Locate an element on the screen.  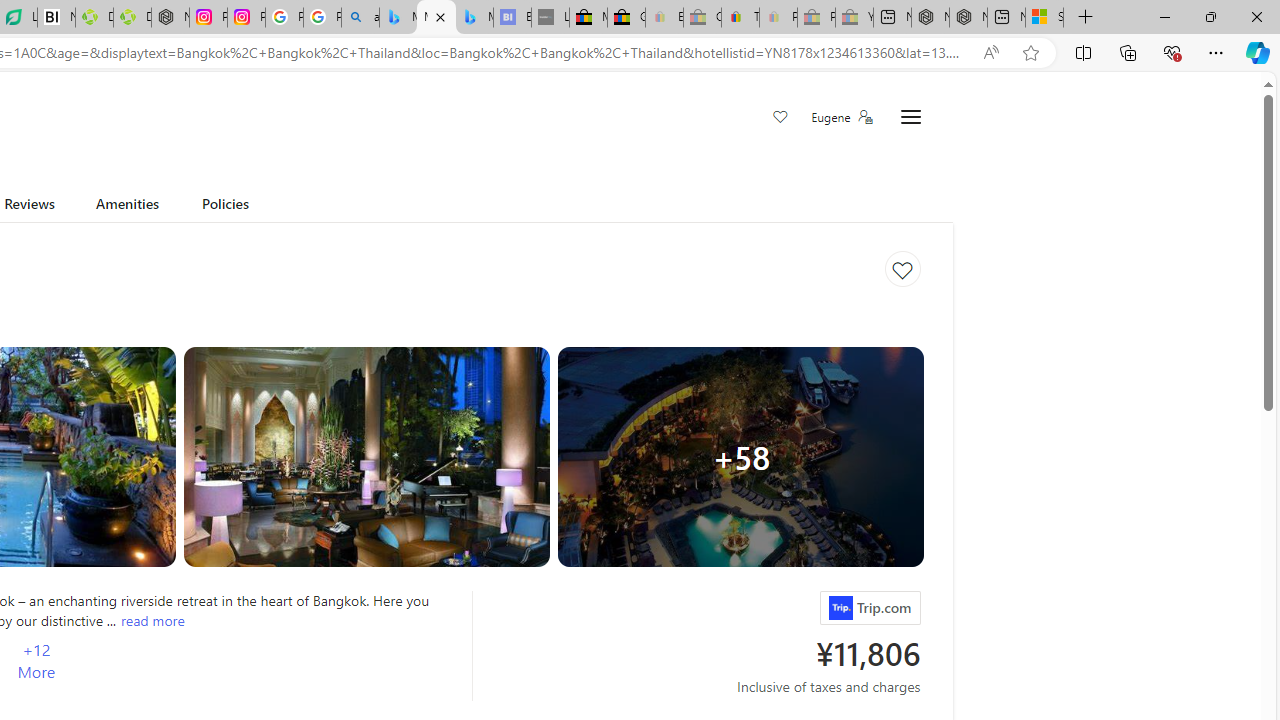
Nvidia va a poner a prueba la paciencia de los inversores is located at coordinates (56, 18).